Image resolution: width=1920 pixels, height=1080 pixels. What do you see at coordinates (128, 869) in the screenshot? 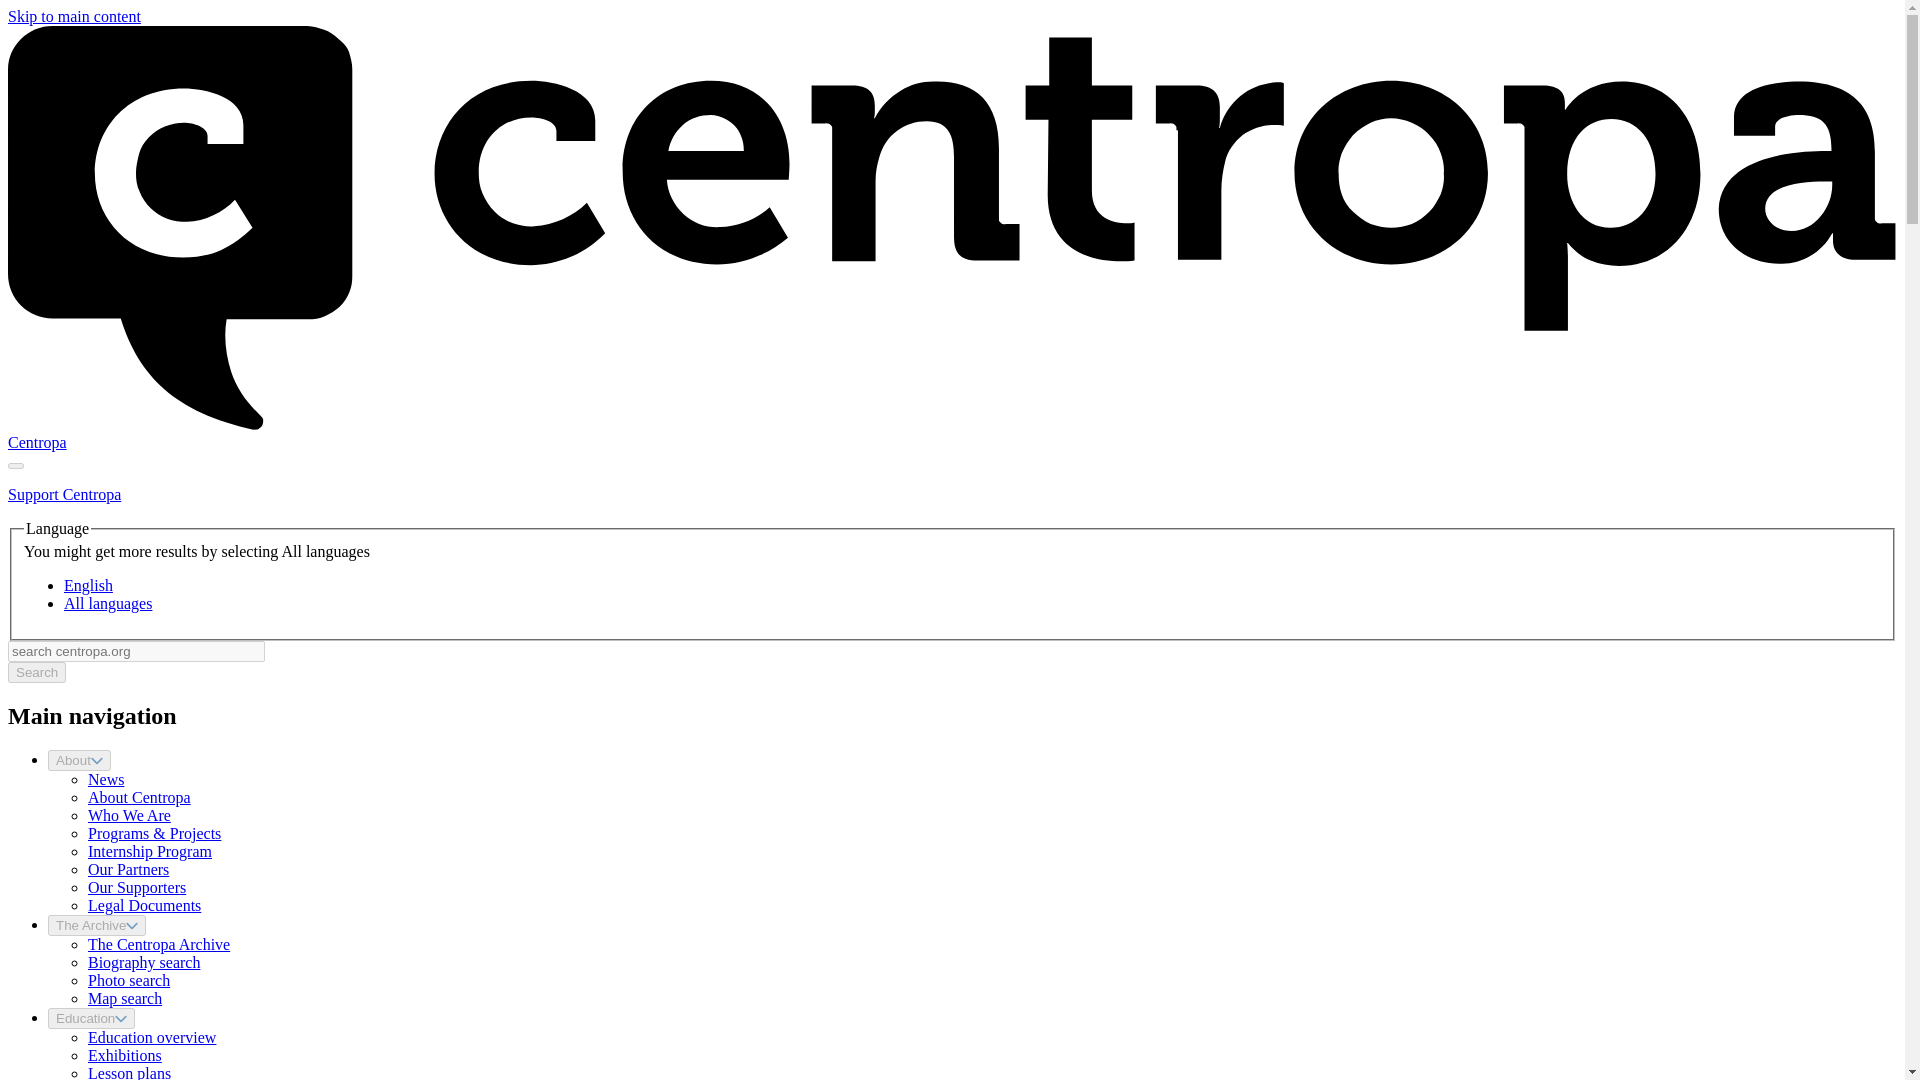
I see `Our Partners` at bounding box center [128, 869].